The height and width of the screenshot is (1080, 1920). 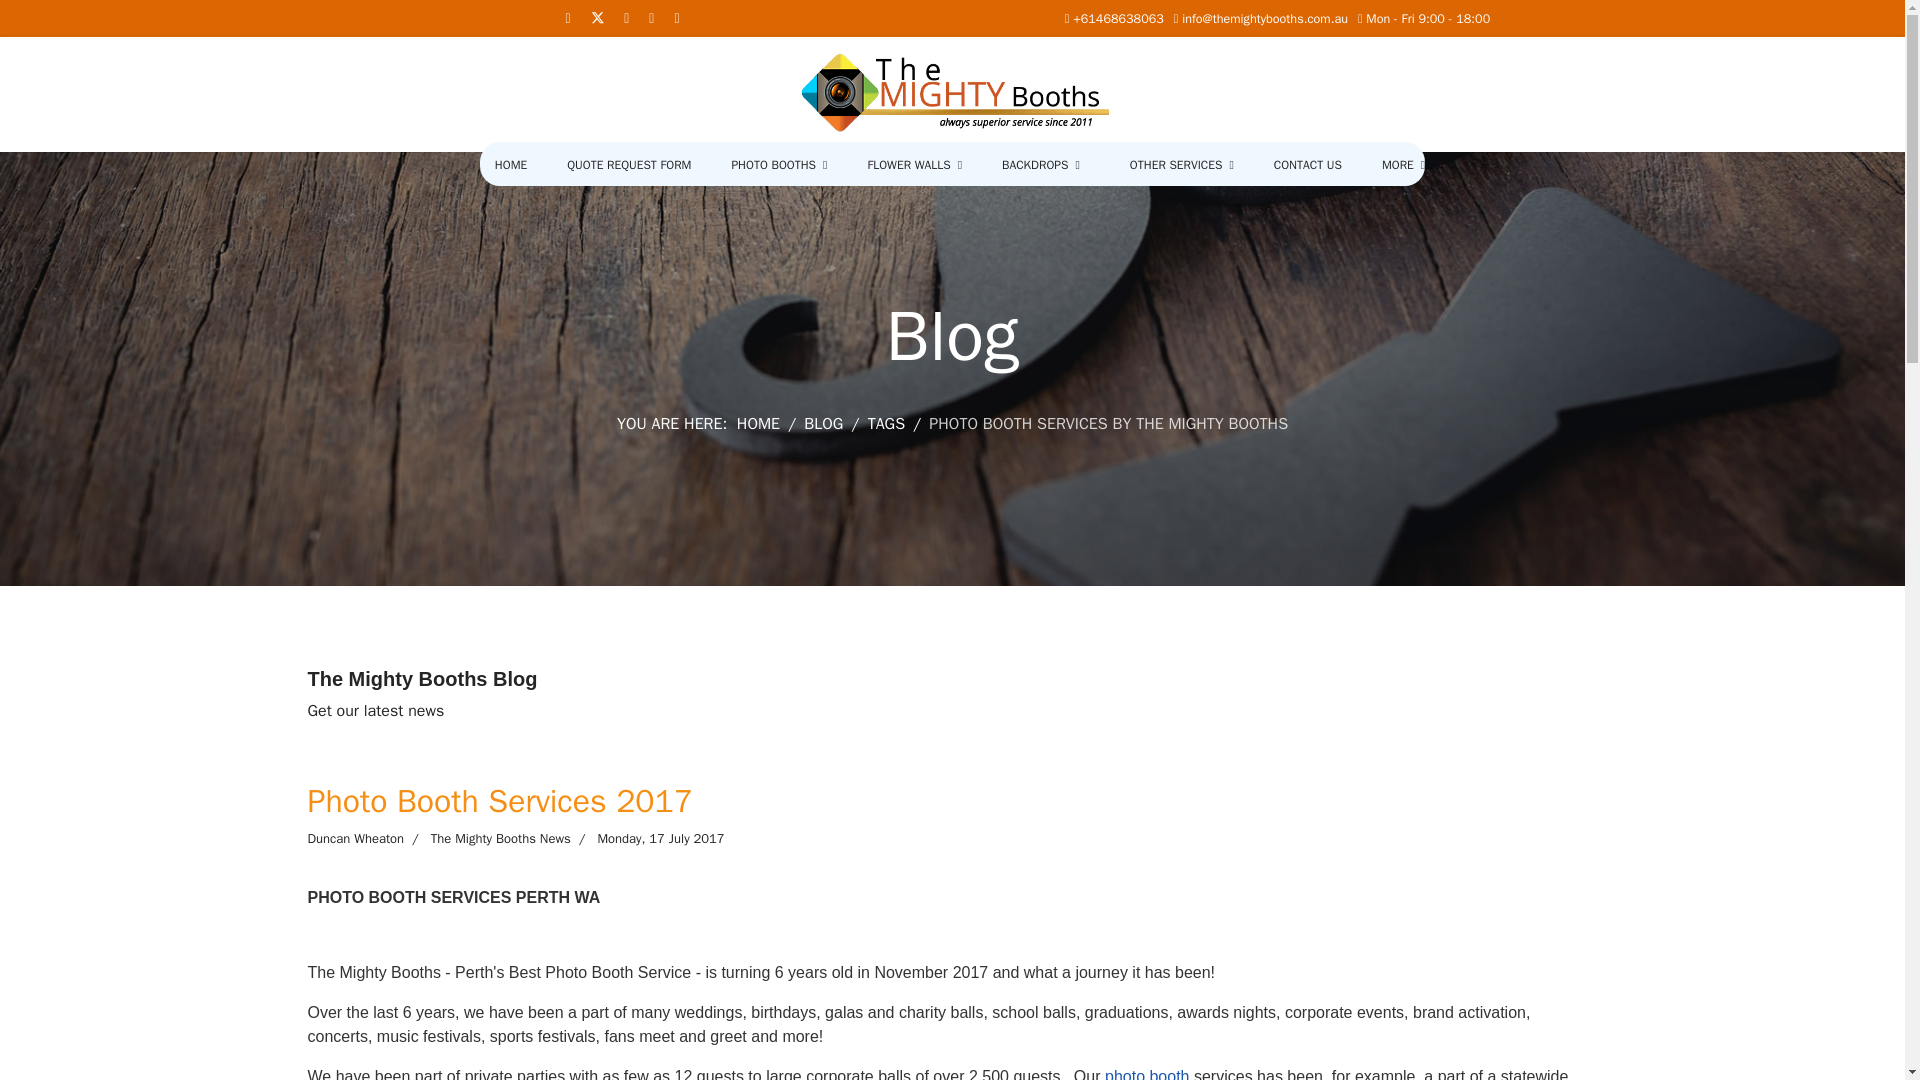 I want to click on CONTACT US, so click(x=1308, y=164).